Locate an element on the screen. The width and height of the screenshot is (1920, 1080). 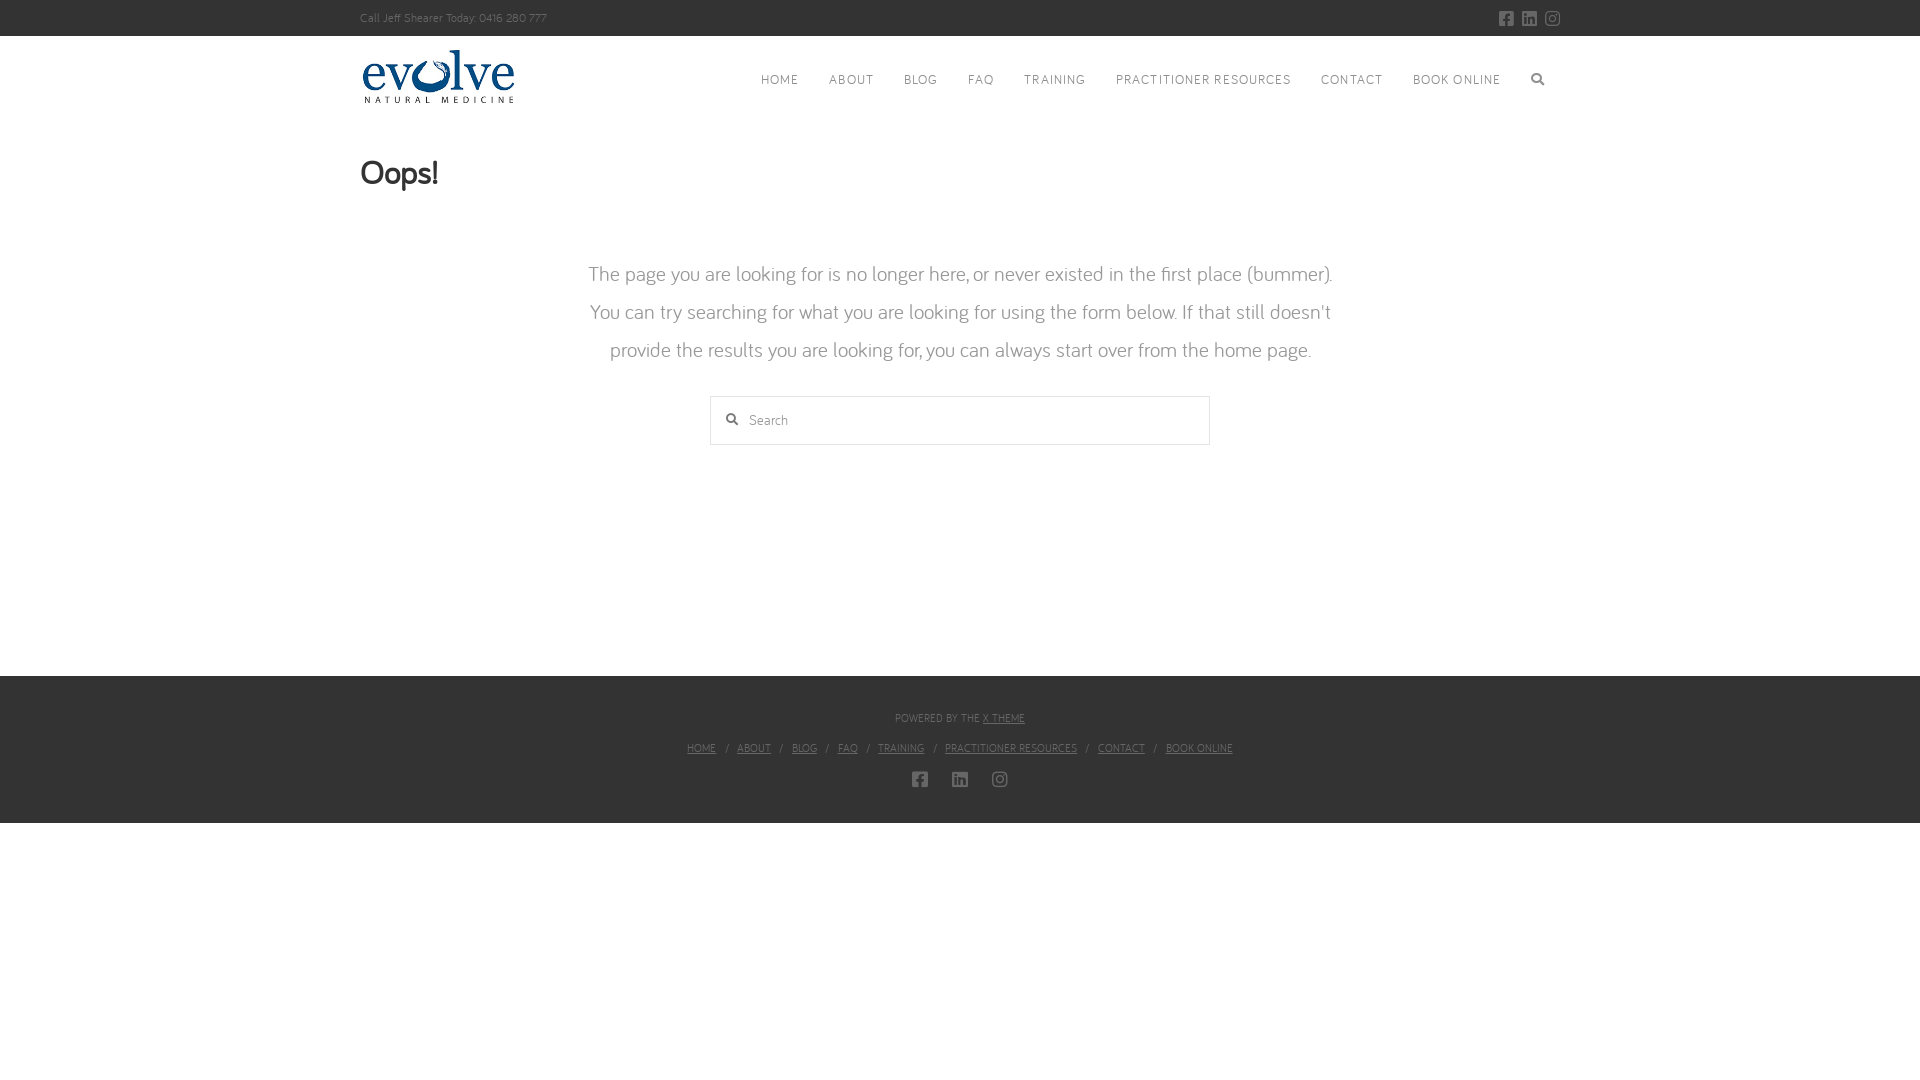
BOOK ONLINE is located at coordinates (1200, 748).